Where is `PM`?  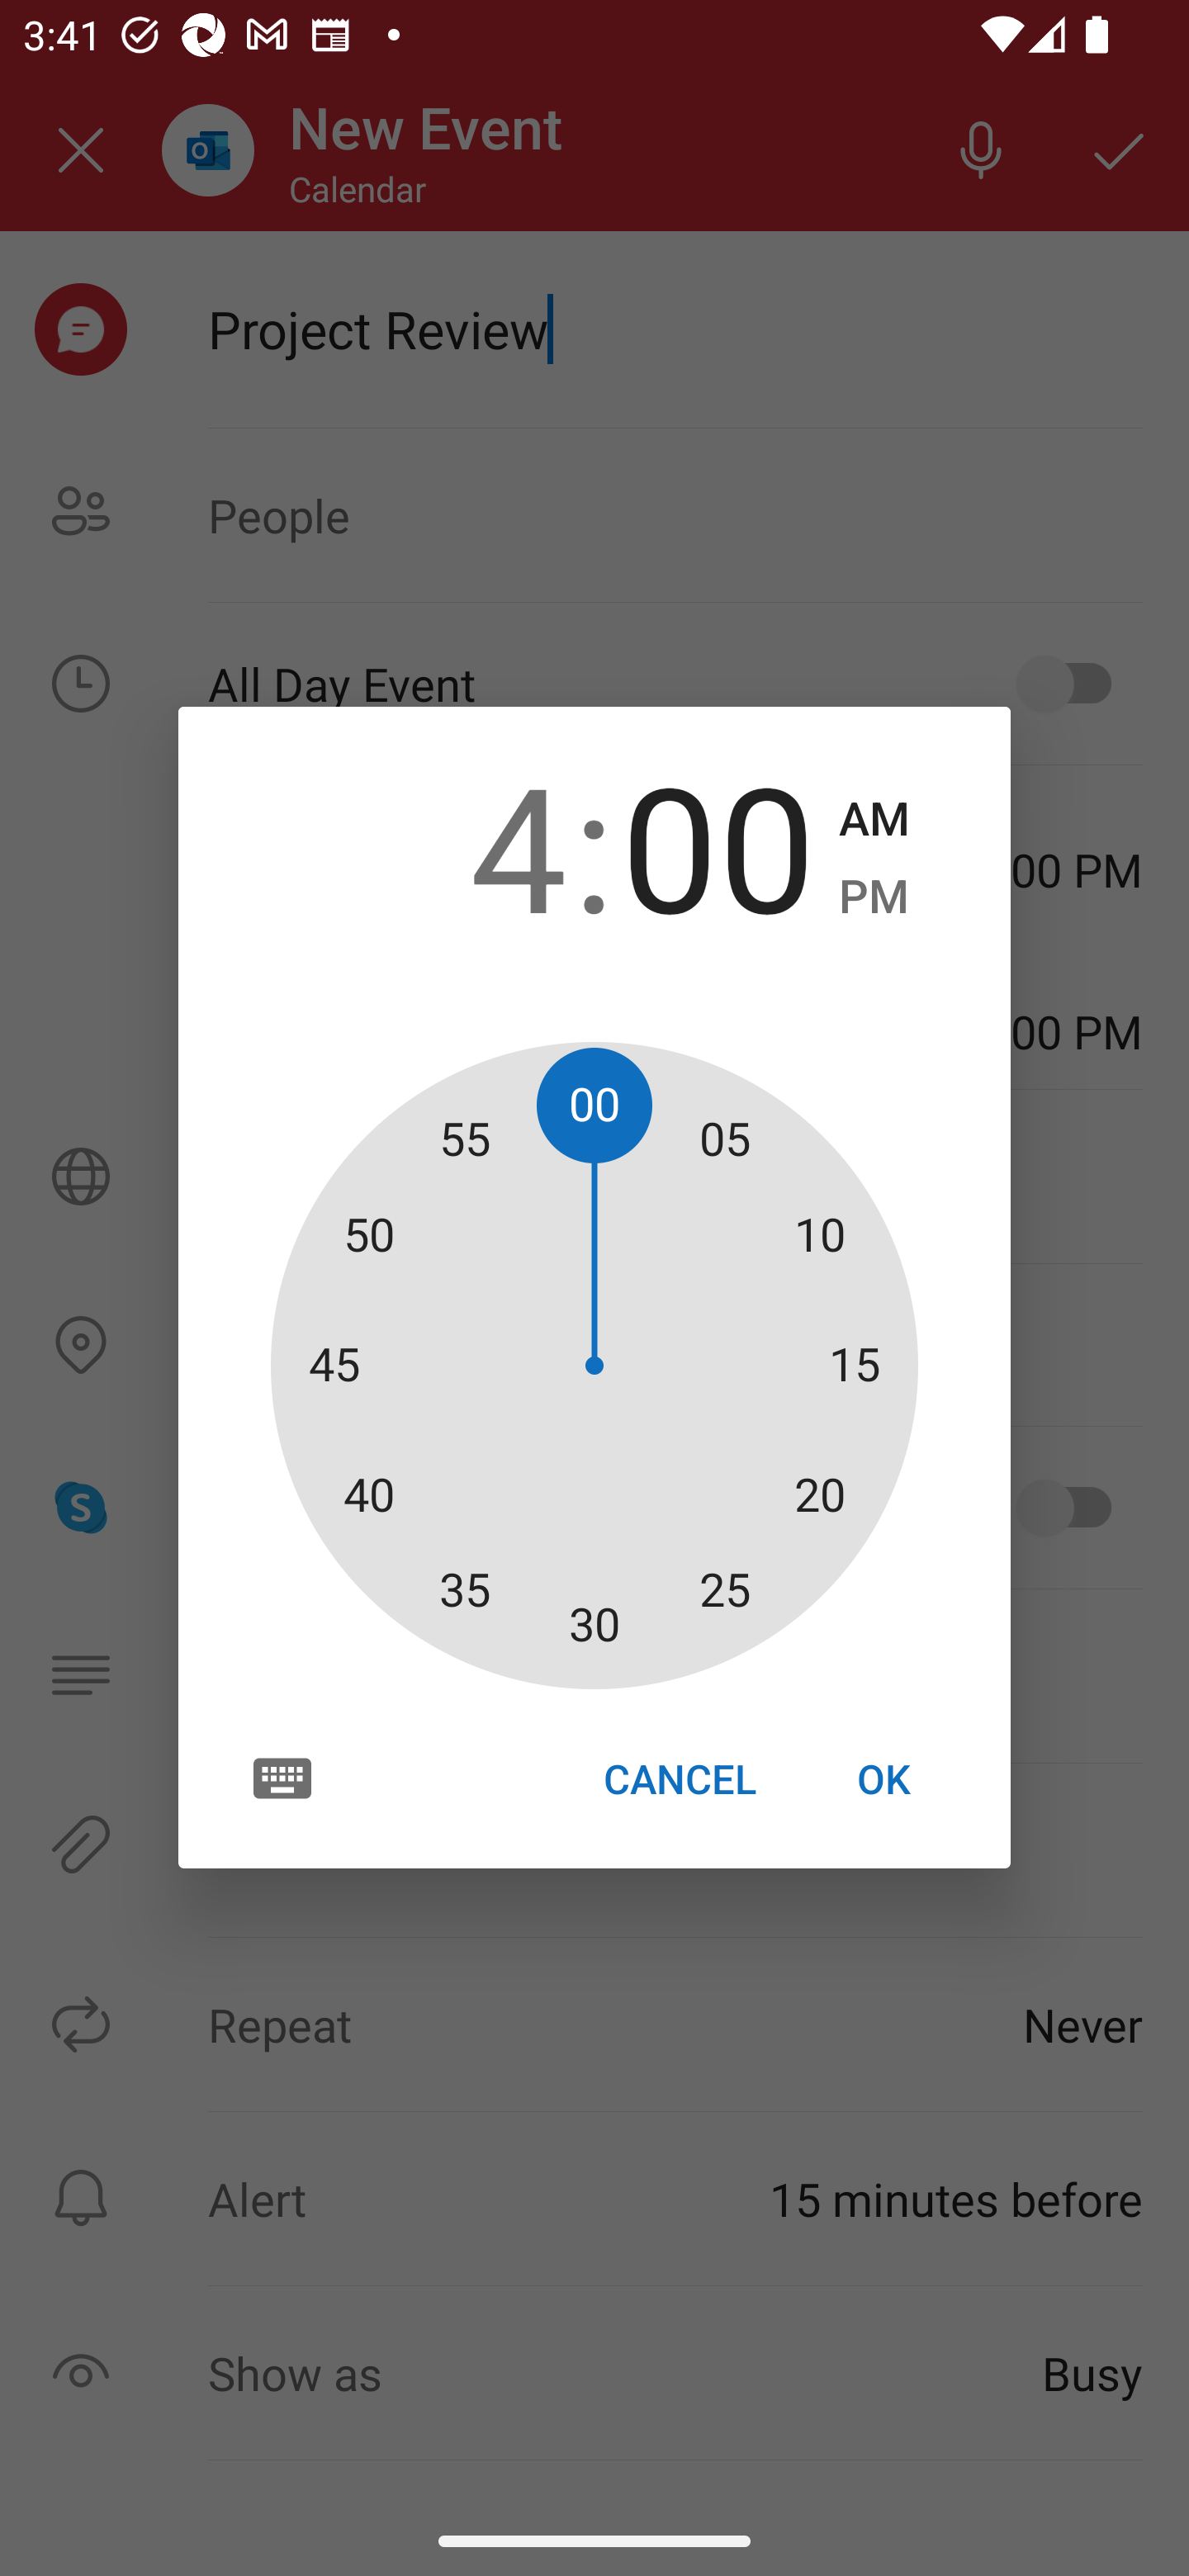
PM is located at coordinates (874, 897).